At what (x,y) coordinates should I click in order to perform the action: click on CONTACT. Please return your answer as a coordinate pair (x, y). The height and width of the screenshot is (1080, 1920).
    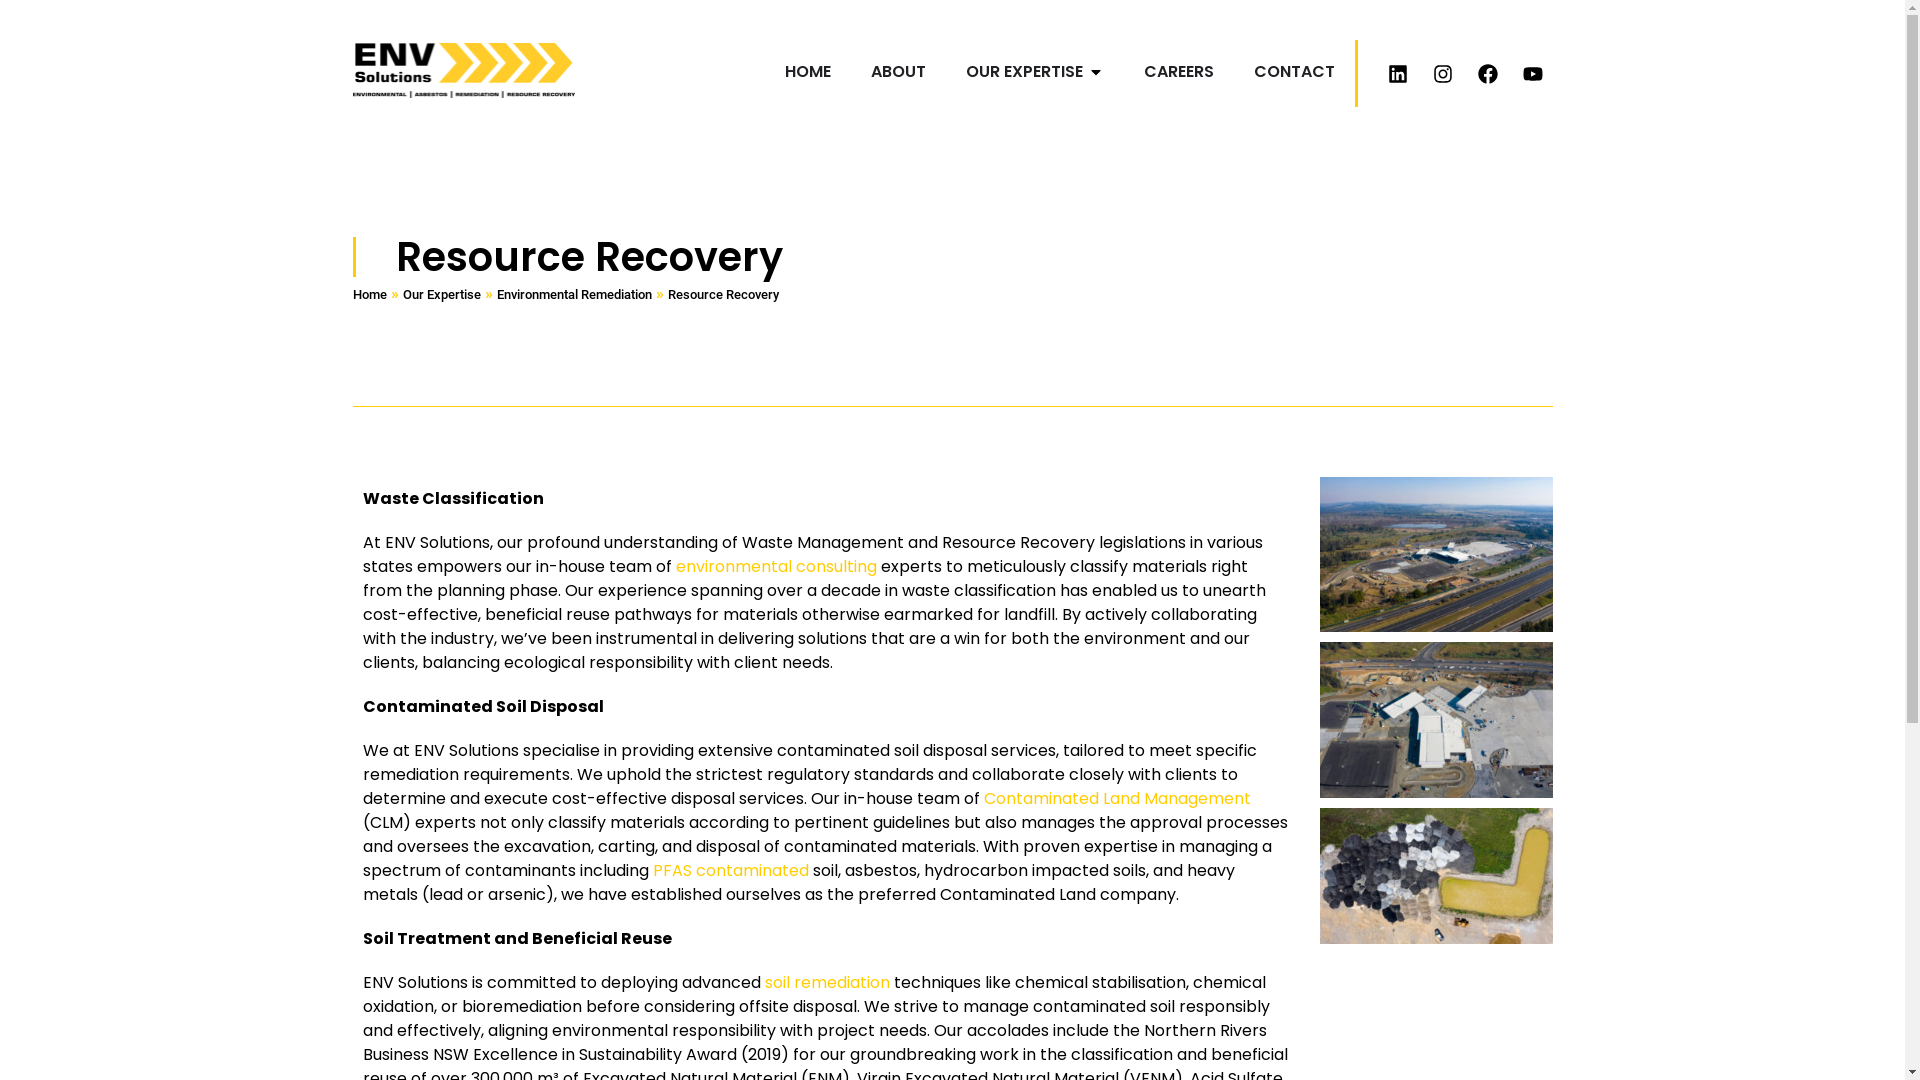
    Looking at the image, I should click on (1294, 72).